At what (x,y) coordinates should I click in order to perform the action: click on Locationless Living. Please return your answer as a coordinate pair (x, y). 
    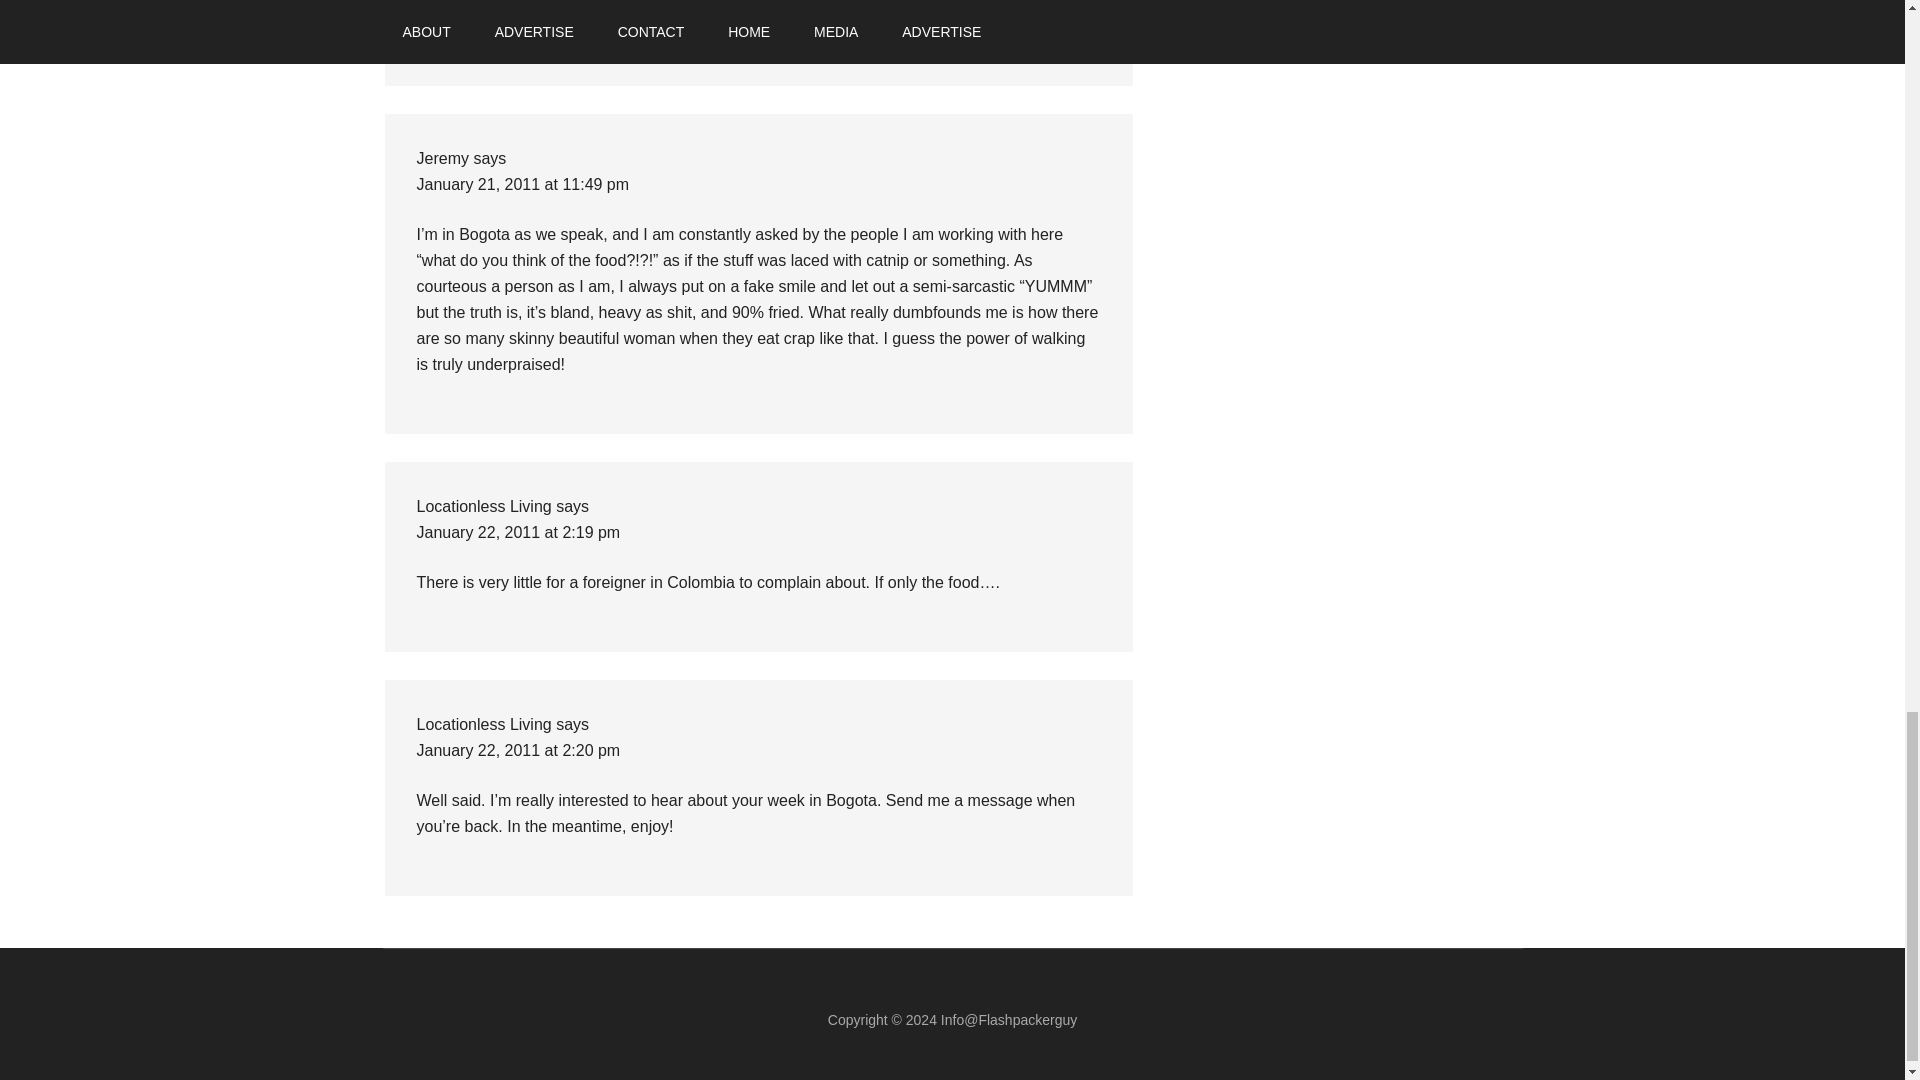
    Looking at the image, I should click on (484, 724).